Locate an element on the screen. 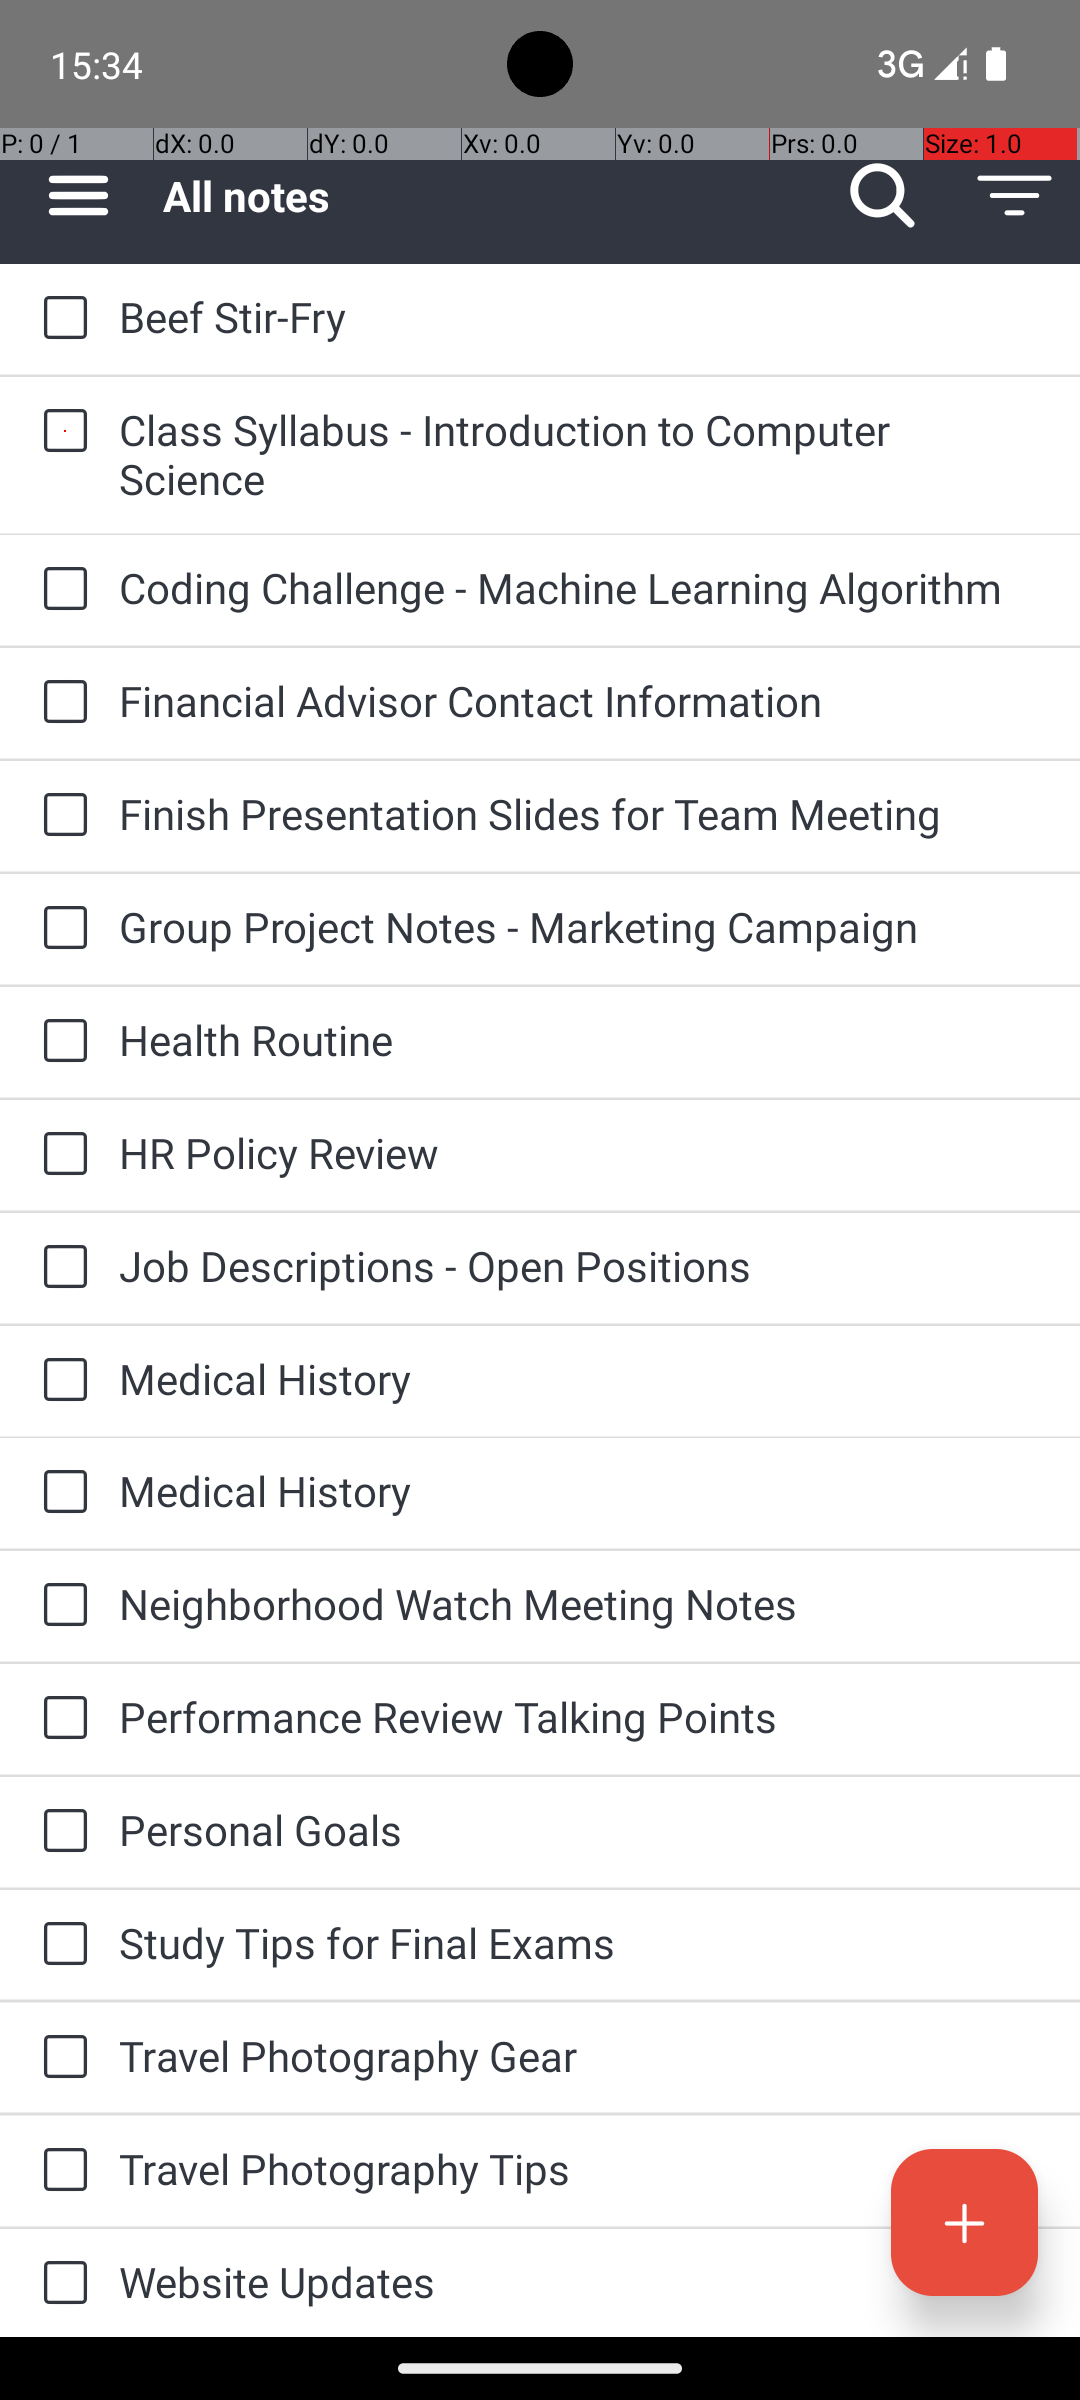 This screenshot has height=2400, width=1080. to-do: Personal Goals is located at coordinates (60, 1832).